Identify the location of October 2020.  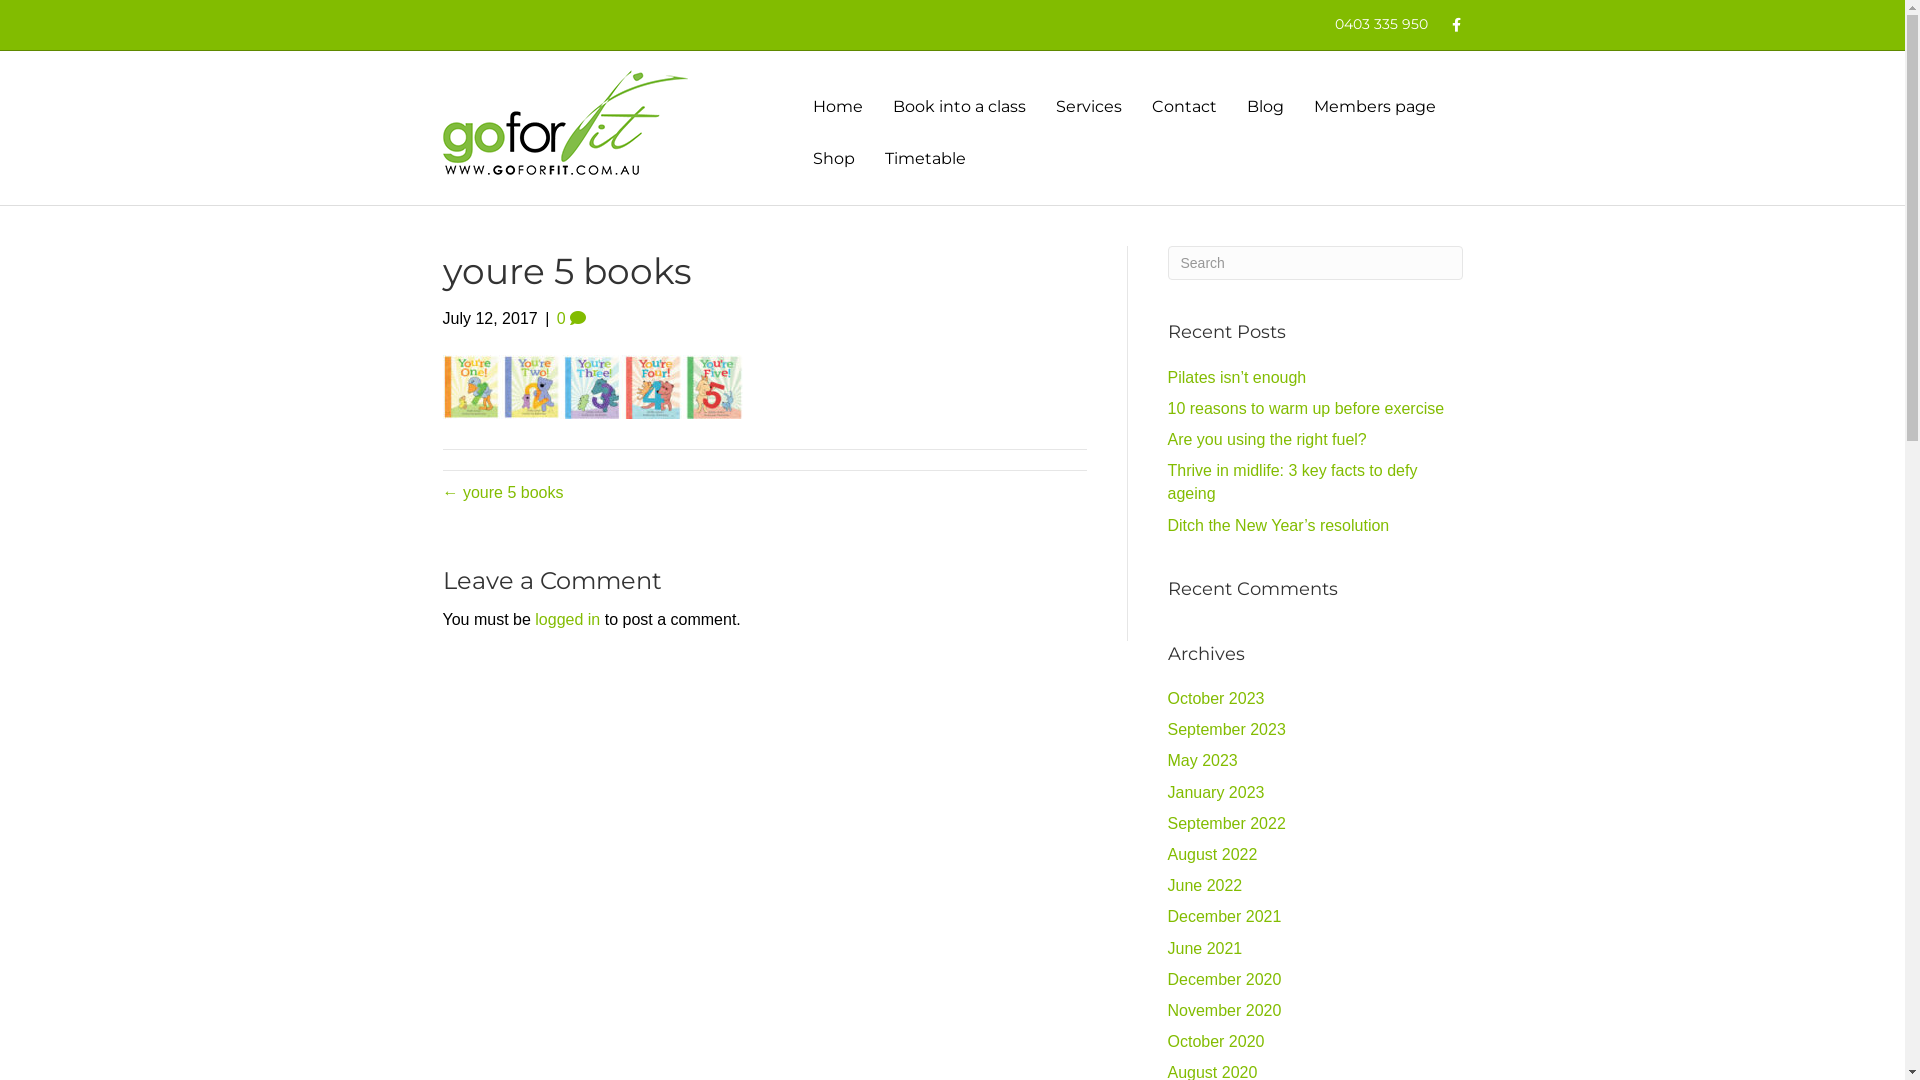
(1216, 1042).